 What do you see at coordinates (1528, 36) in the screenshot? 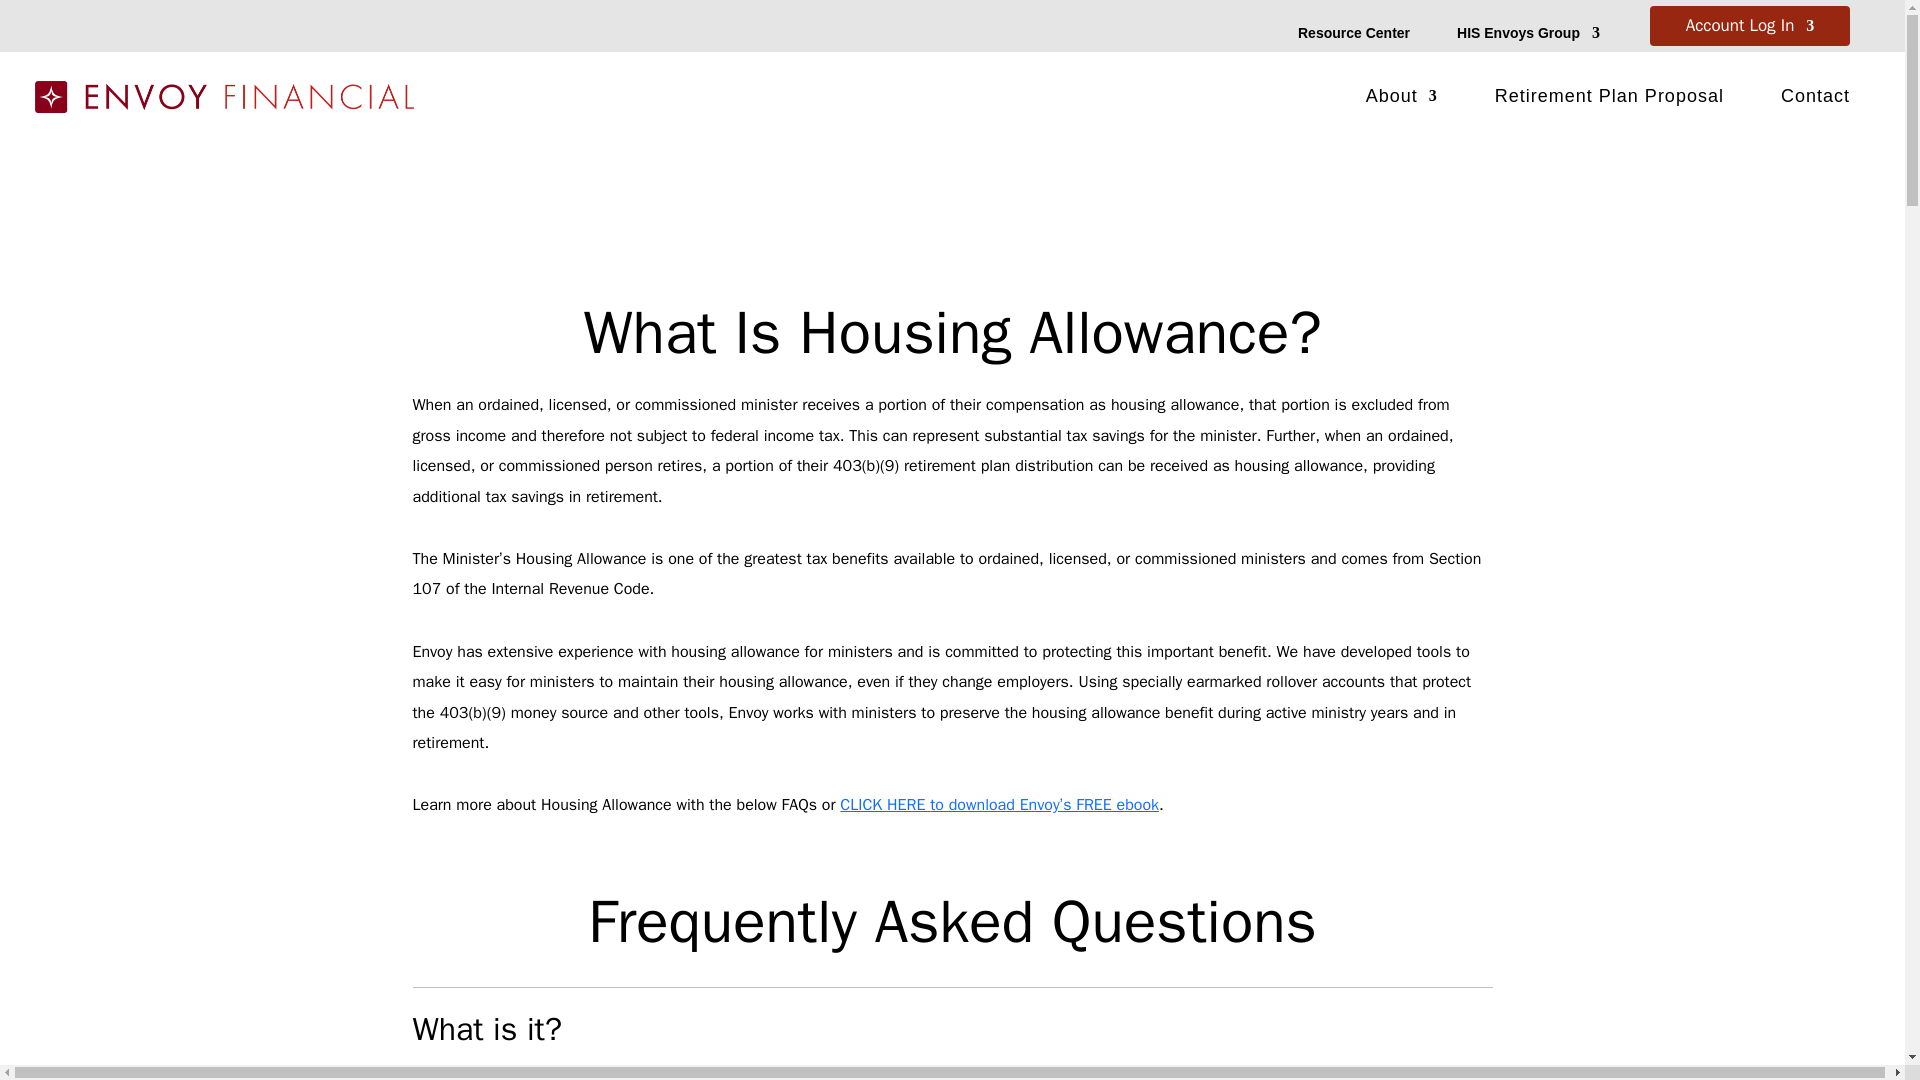
I see `HIS Envoys Group` at bounding box center [1528, 36].